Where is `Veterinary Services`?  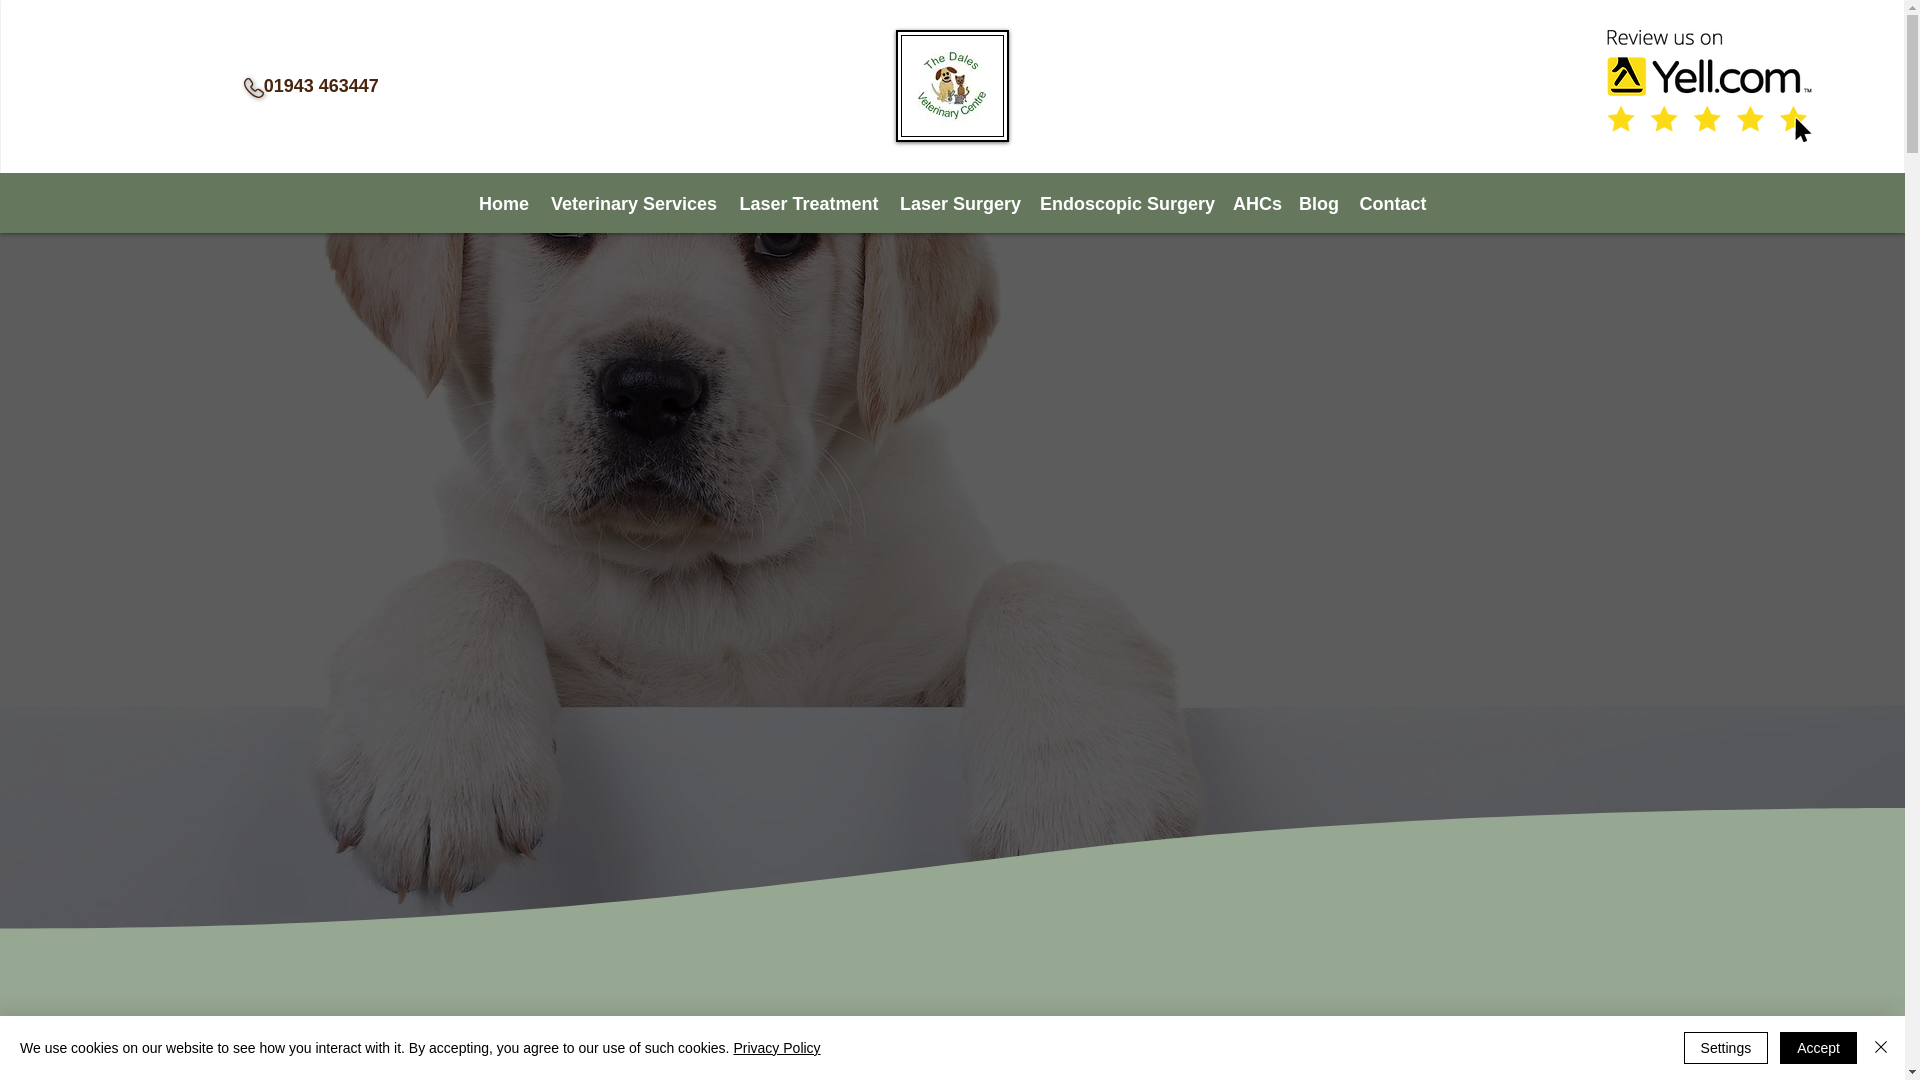 Veterinary Services is located at coordinates (633, 202).